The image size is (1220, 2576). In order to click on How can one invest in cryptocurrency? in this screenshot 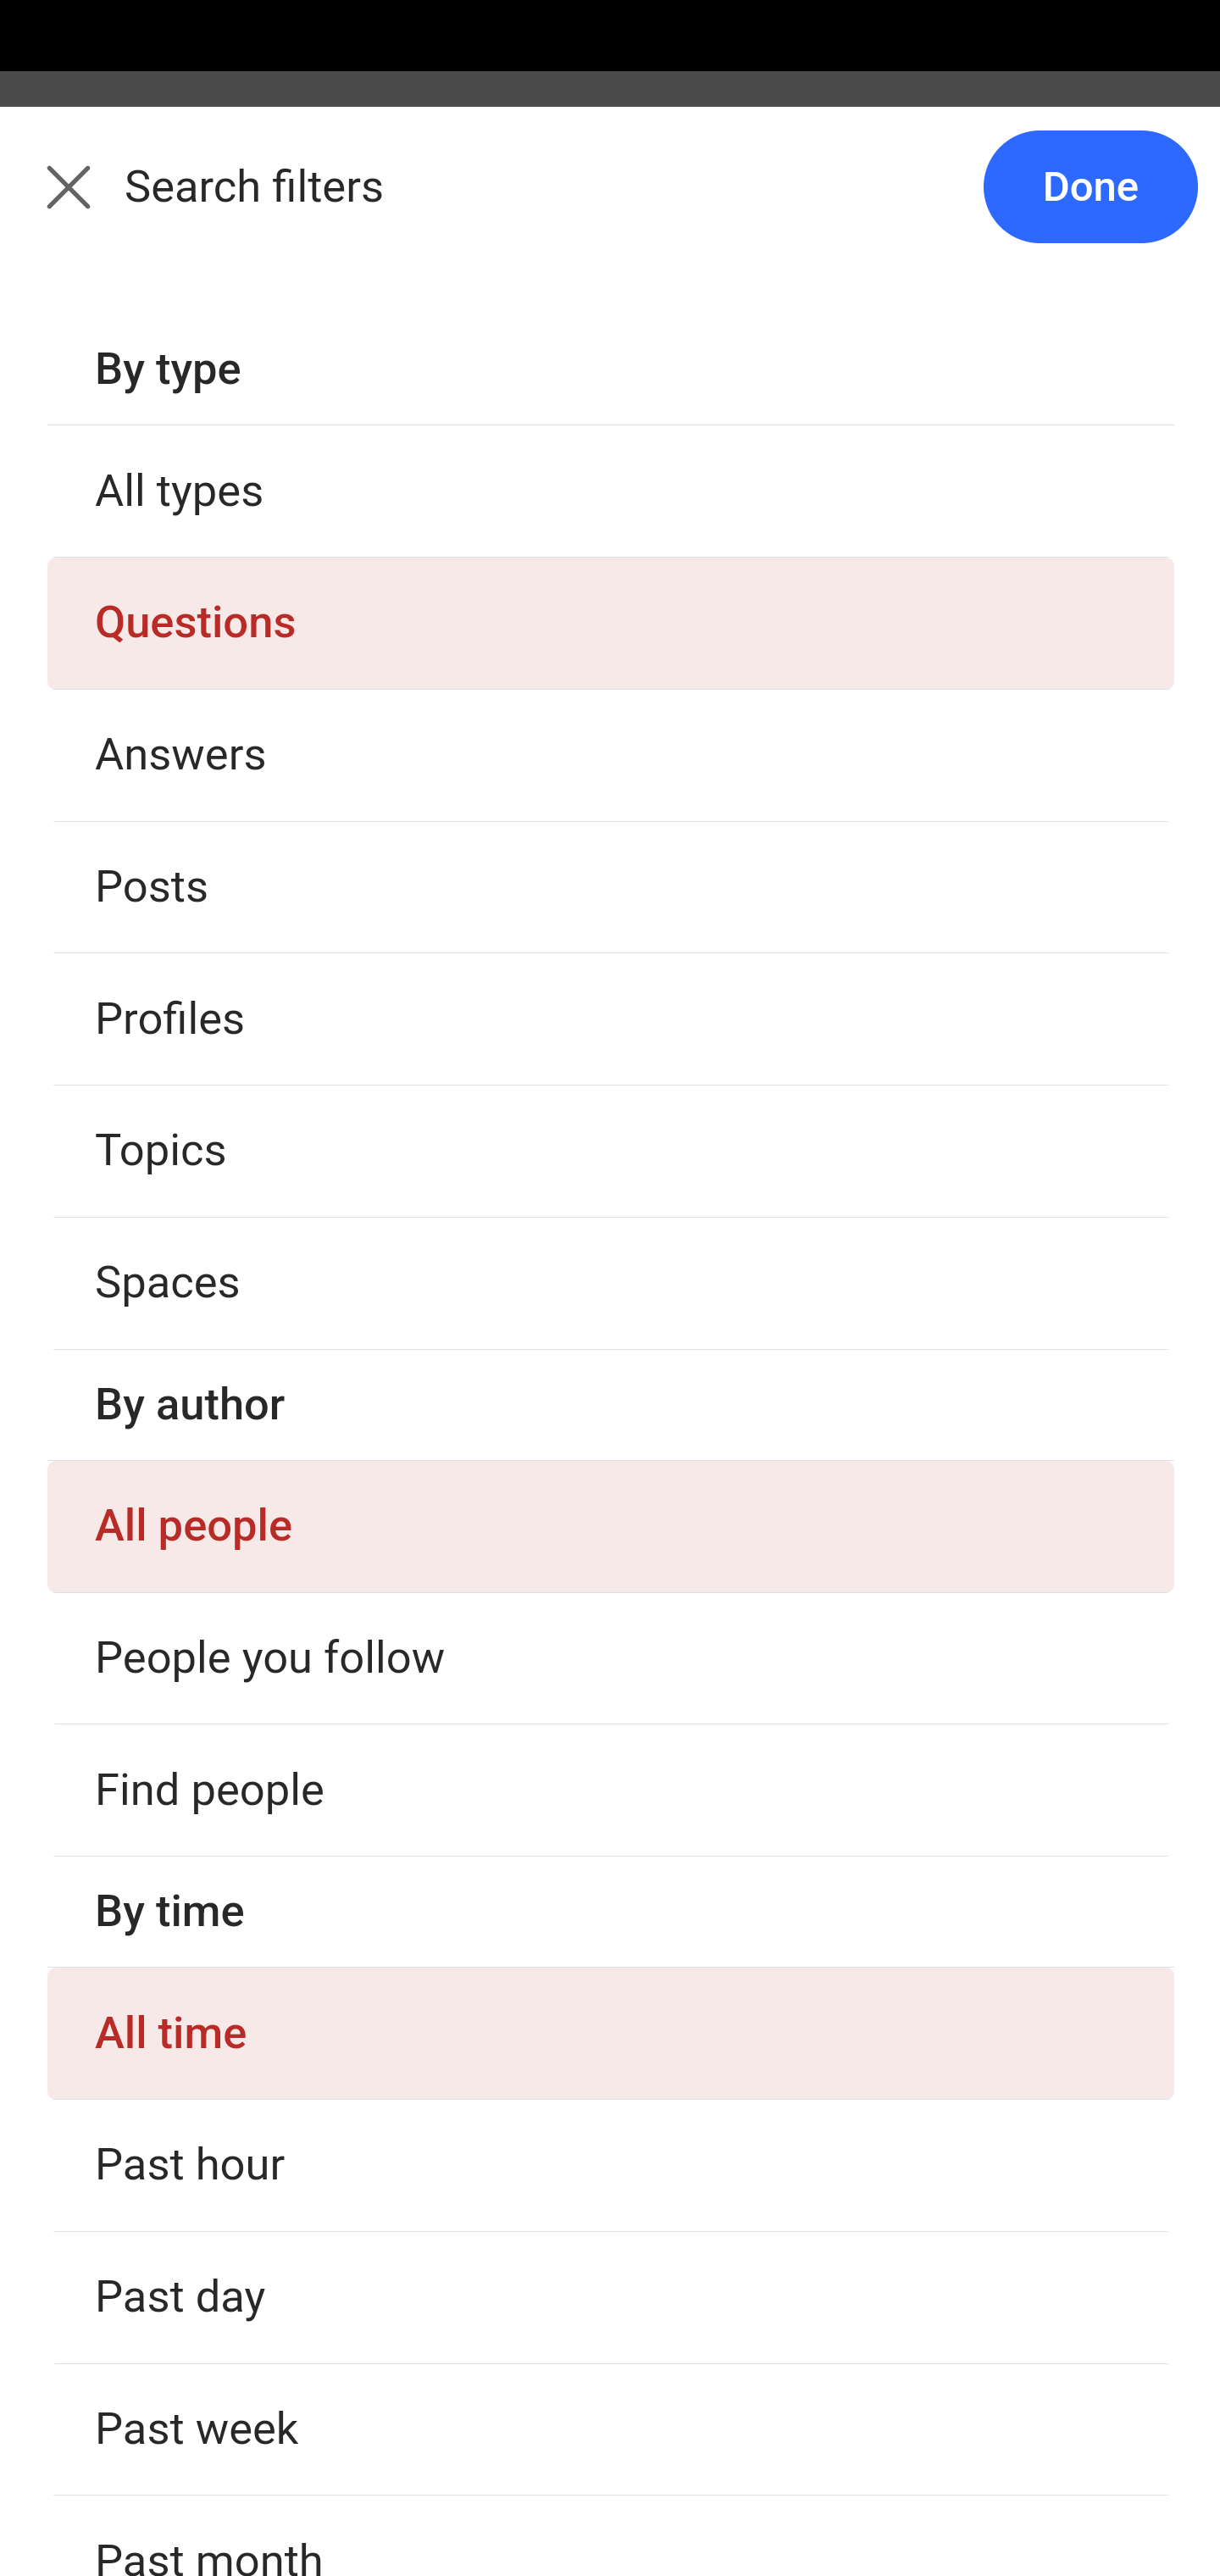, I will do `click(612, 1650)`.